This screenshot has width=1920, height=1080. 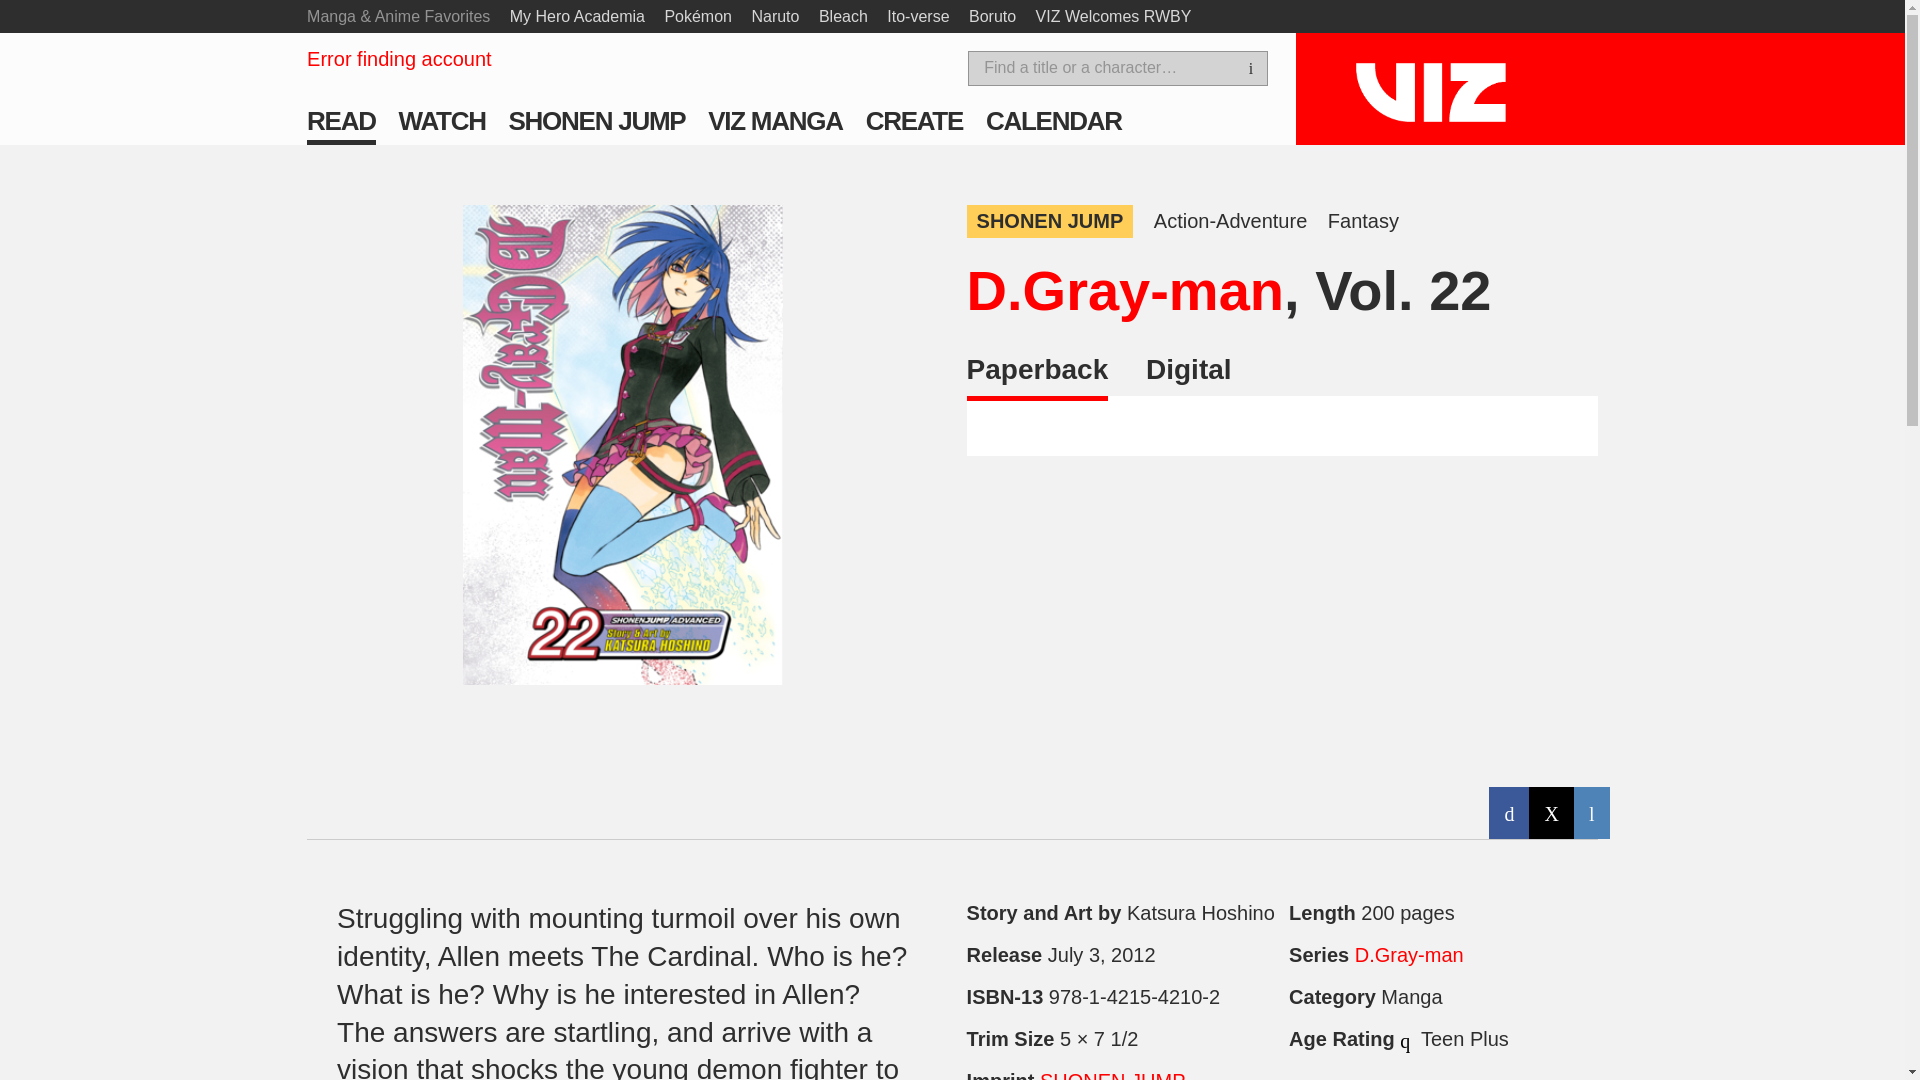 What do you see at coordinates (1054, 120) in the screenshot?
I see `CALENDAR` at bounding box center [1054, 120].